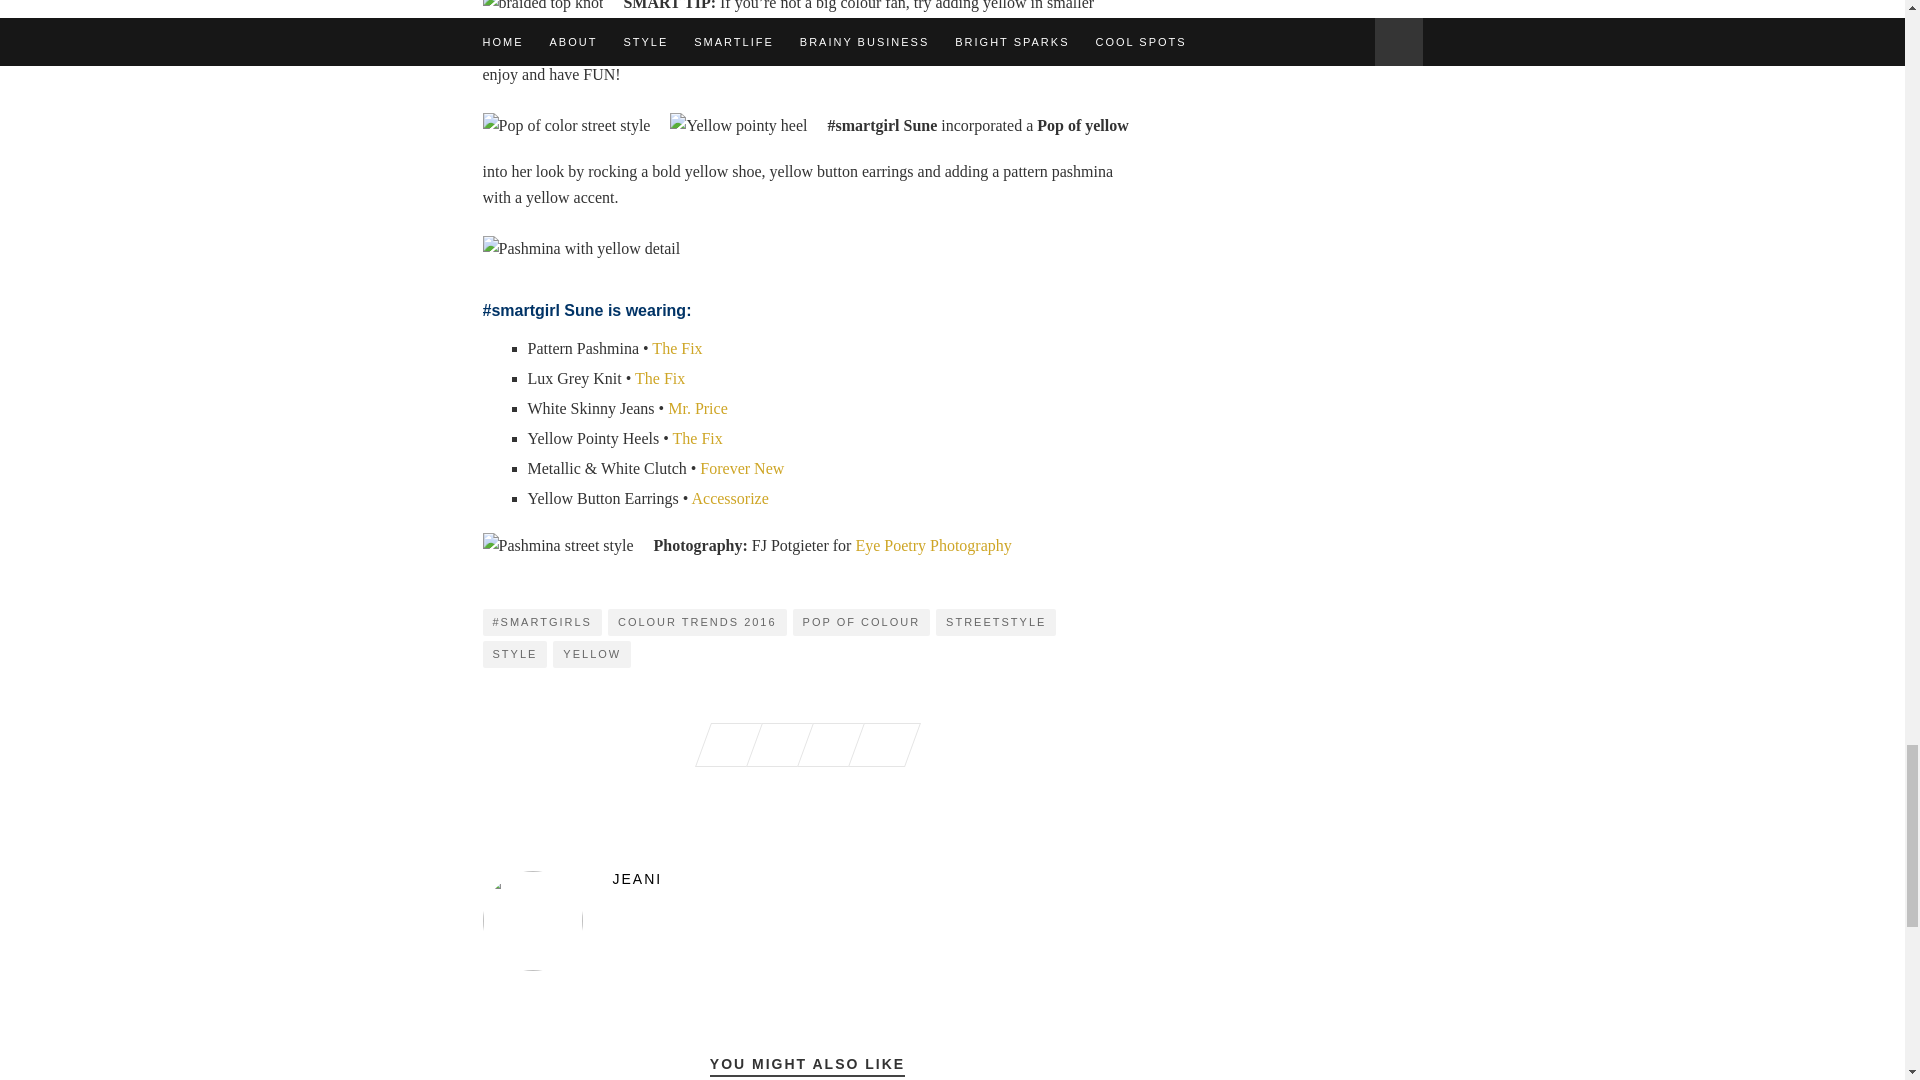 This screenshot has width=1920, height=1080. What do you see at coordinates (592, 654) in the screenshot?
I see `YELLOW` at bounding box center [592, 654].